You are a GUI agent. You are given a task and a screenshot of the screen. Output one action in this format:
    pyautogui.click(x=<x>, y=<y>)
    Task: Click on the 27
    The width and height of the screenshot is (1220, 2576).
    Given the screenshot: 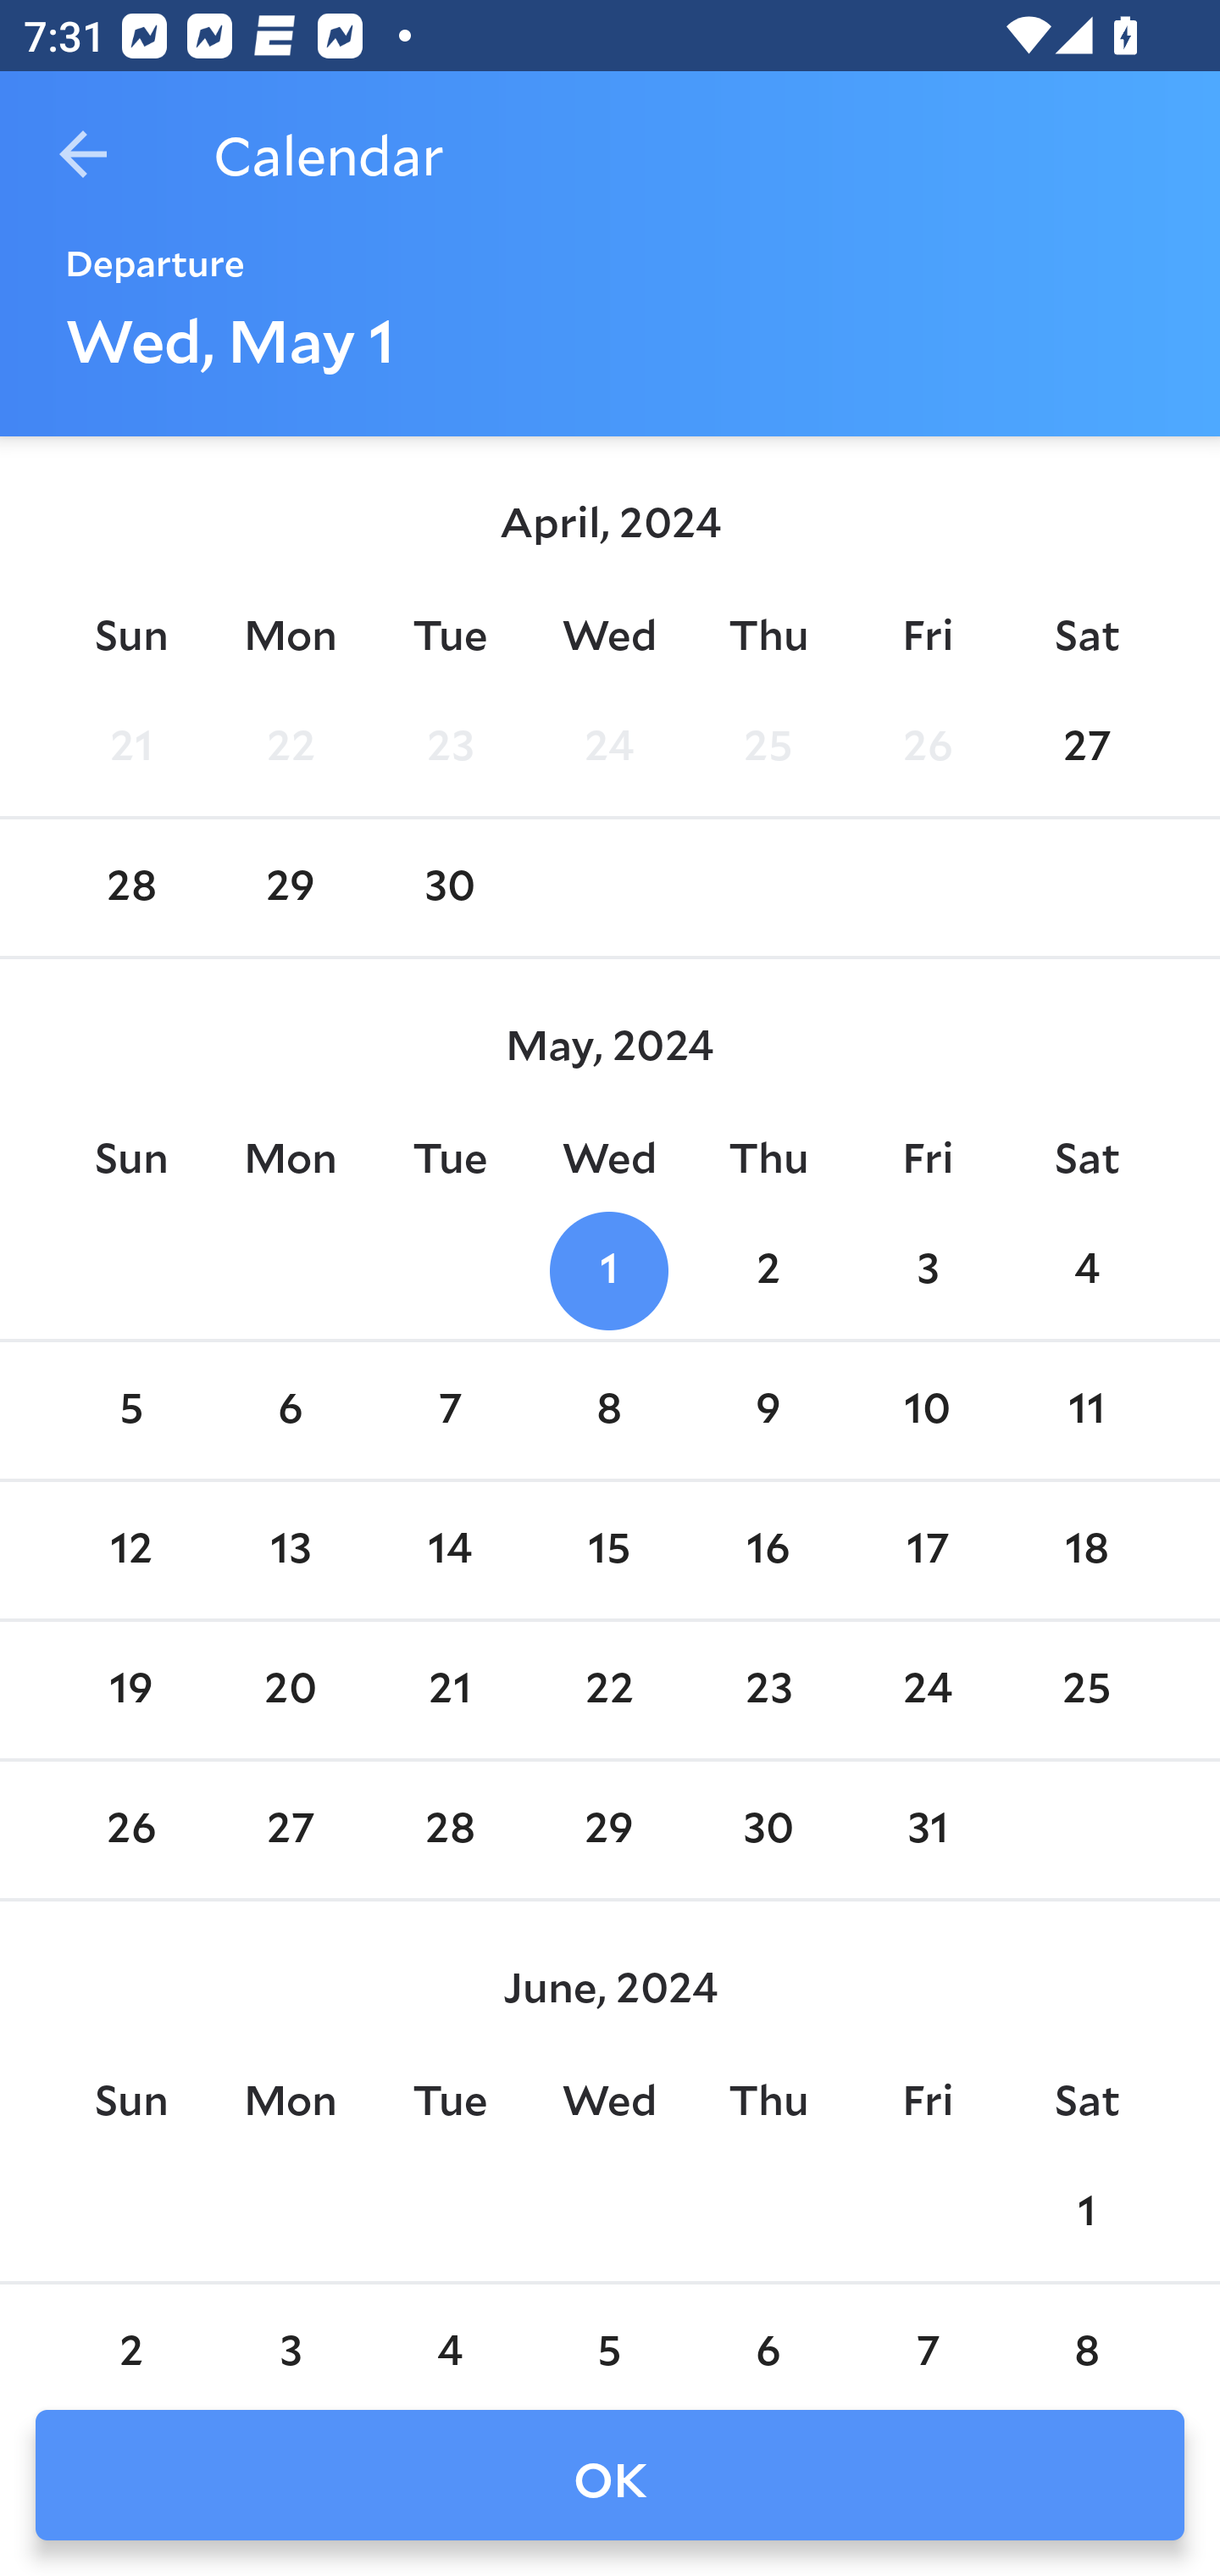 What is the action you would take?
    pyautogui.click(x=1086, y=747)
    